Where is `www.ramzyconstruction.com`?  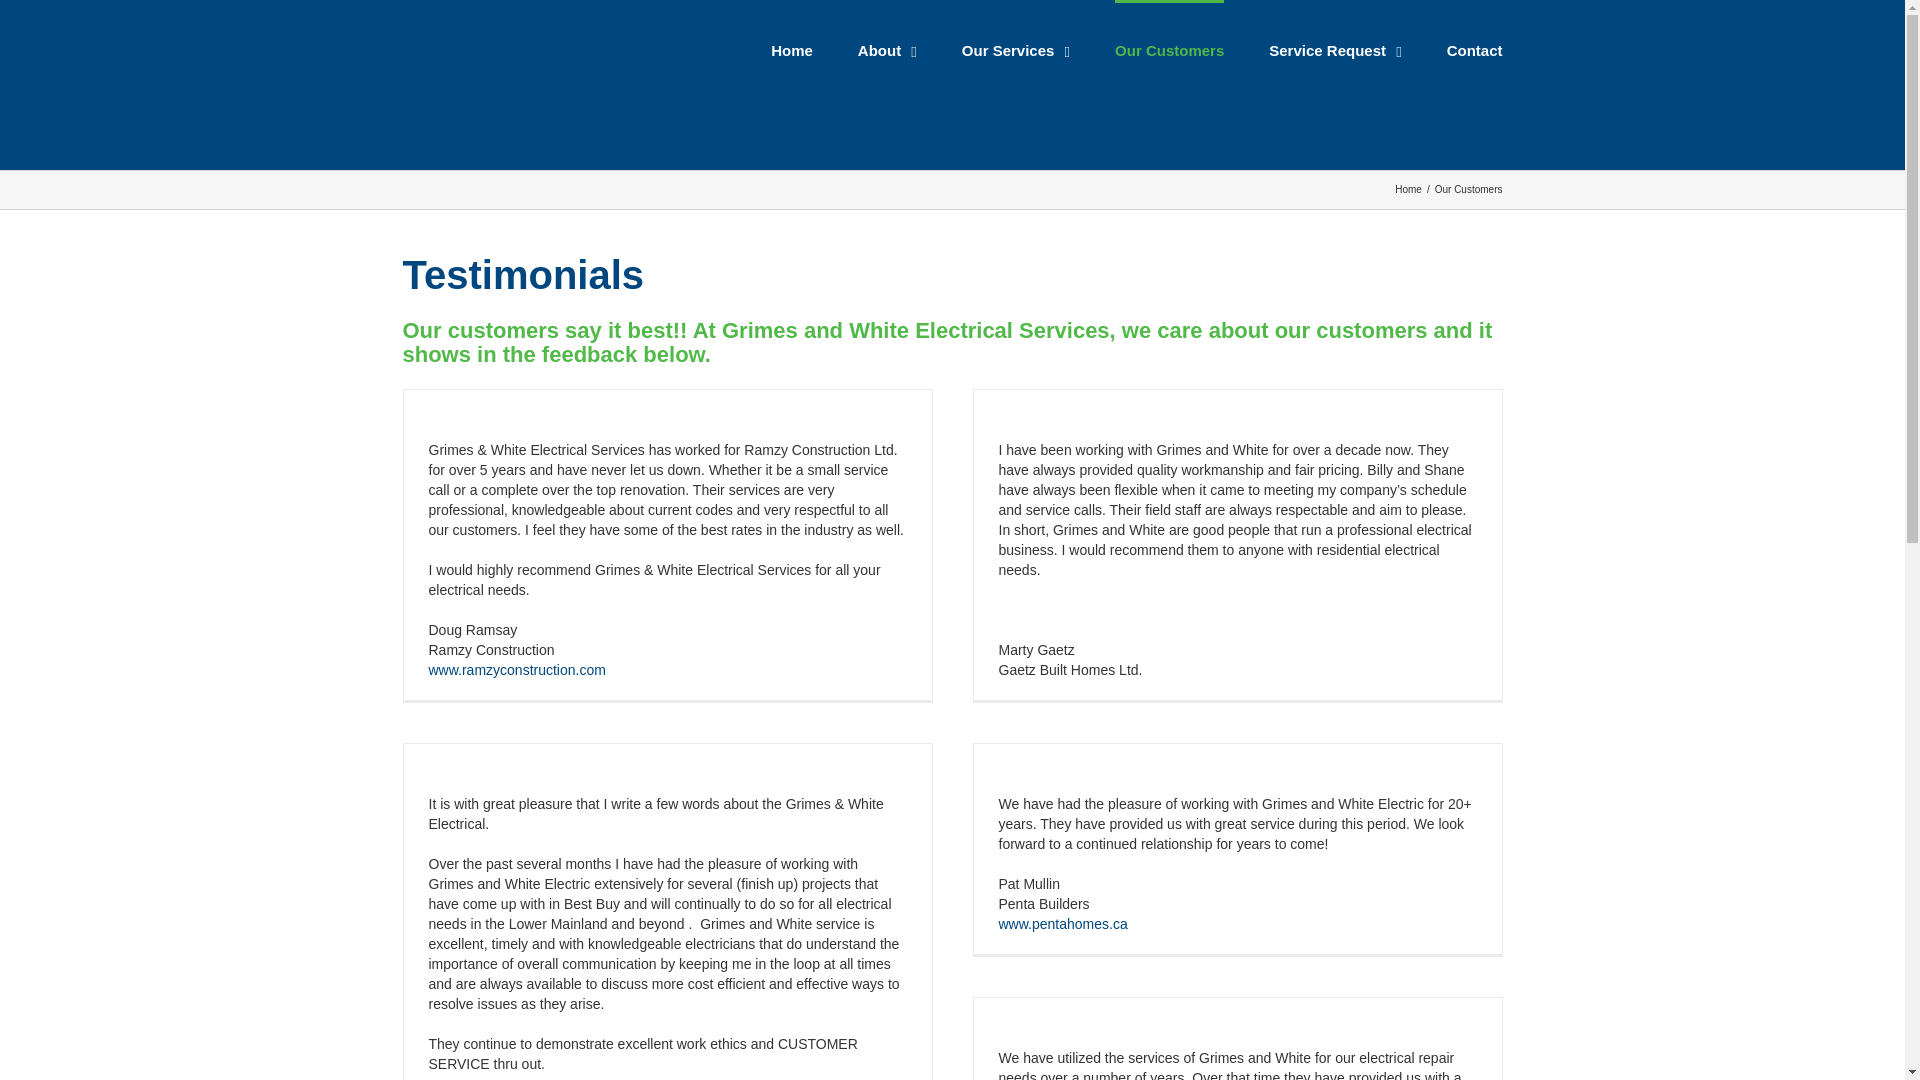
www.ramzyconstruction.com is located at coordinates (516, 670).